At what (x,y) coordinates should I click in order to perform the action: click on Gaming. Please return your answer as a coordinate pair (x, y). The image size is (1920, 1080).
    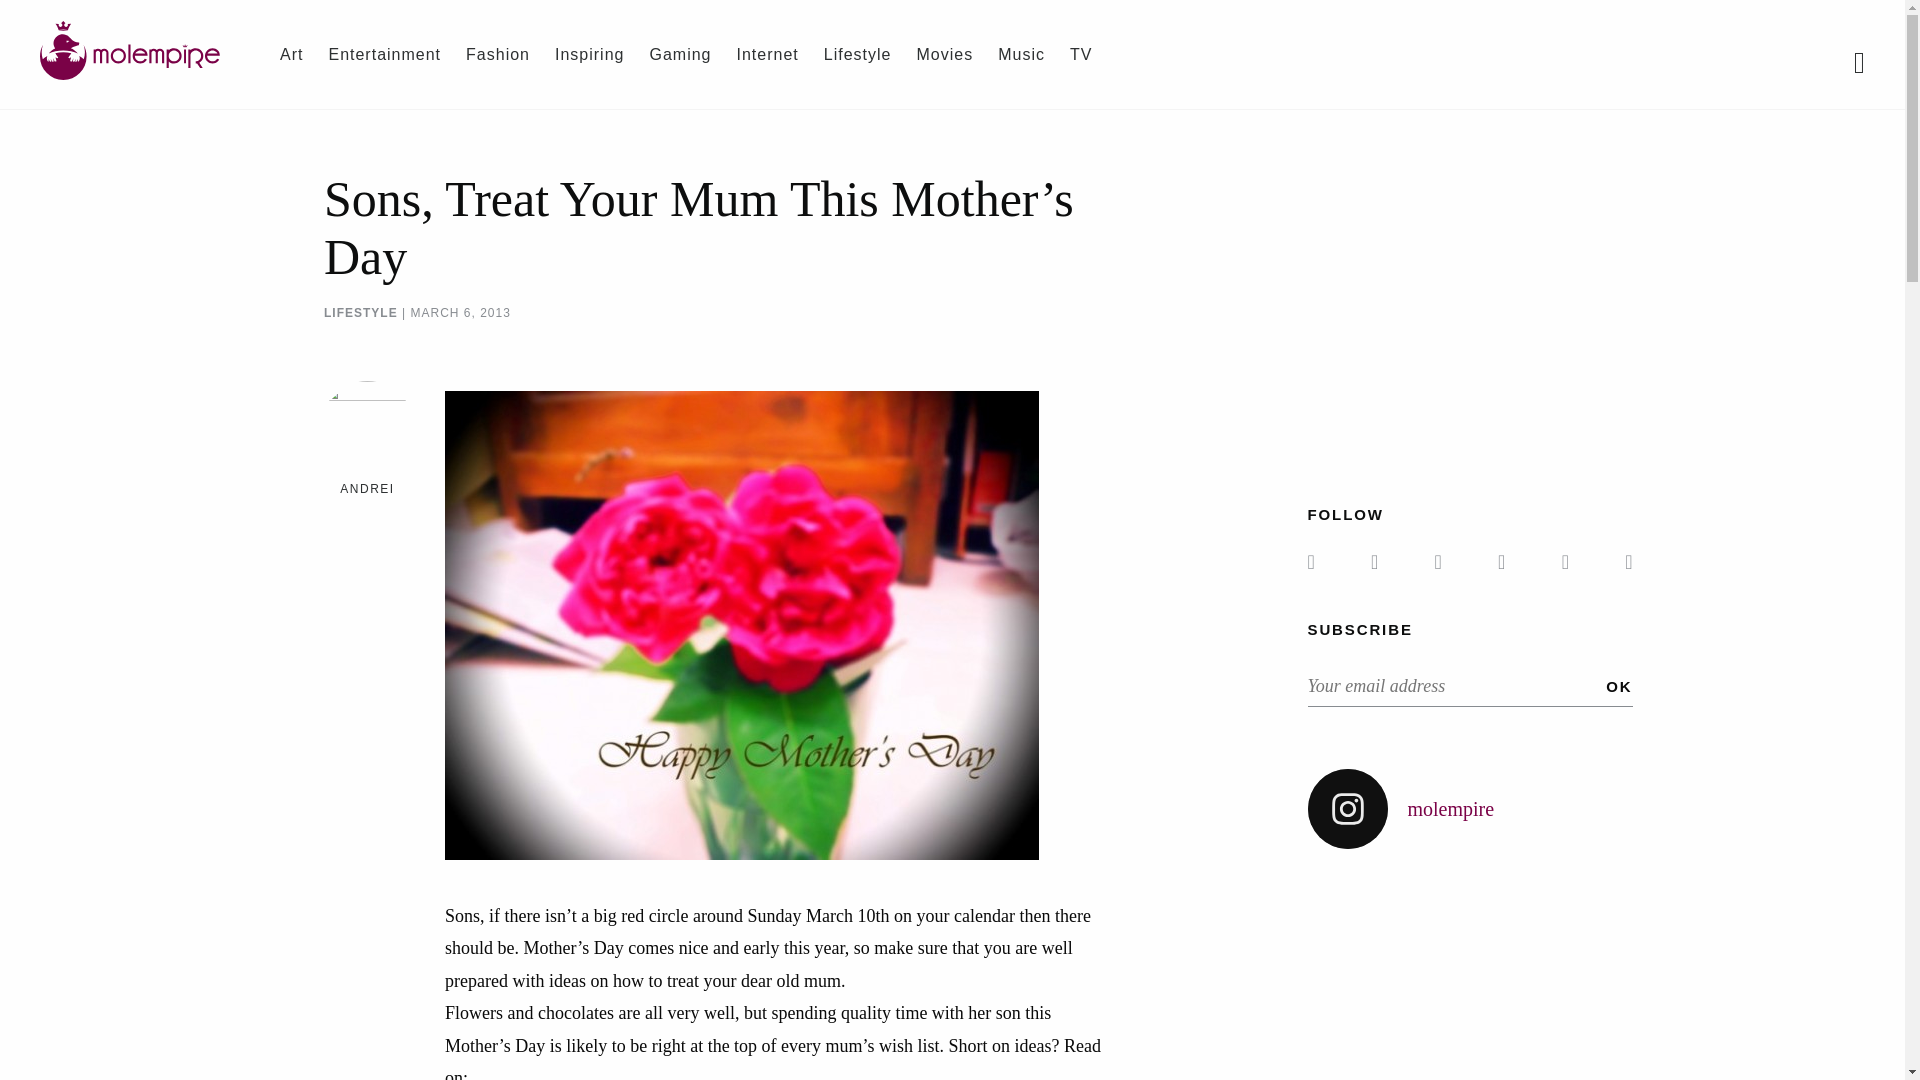
    Looking at the image, I should click on (679, 54).